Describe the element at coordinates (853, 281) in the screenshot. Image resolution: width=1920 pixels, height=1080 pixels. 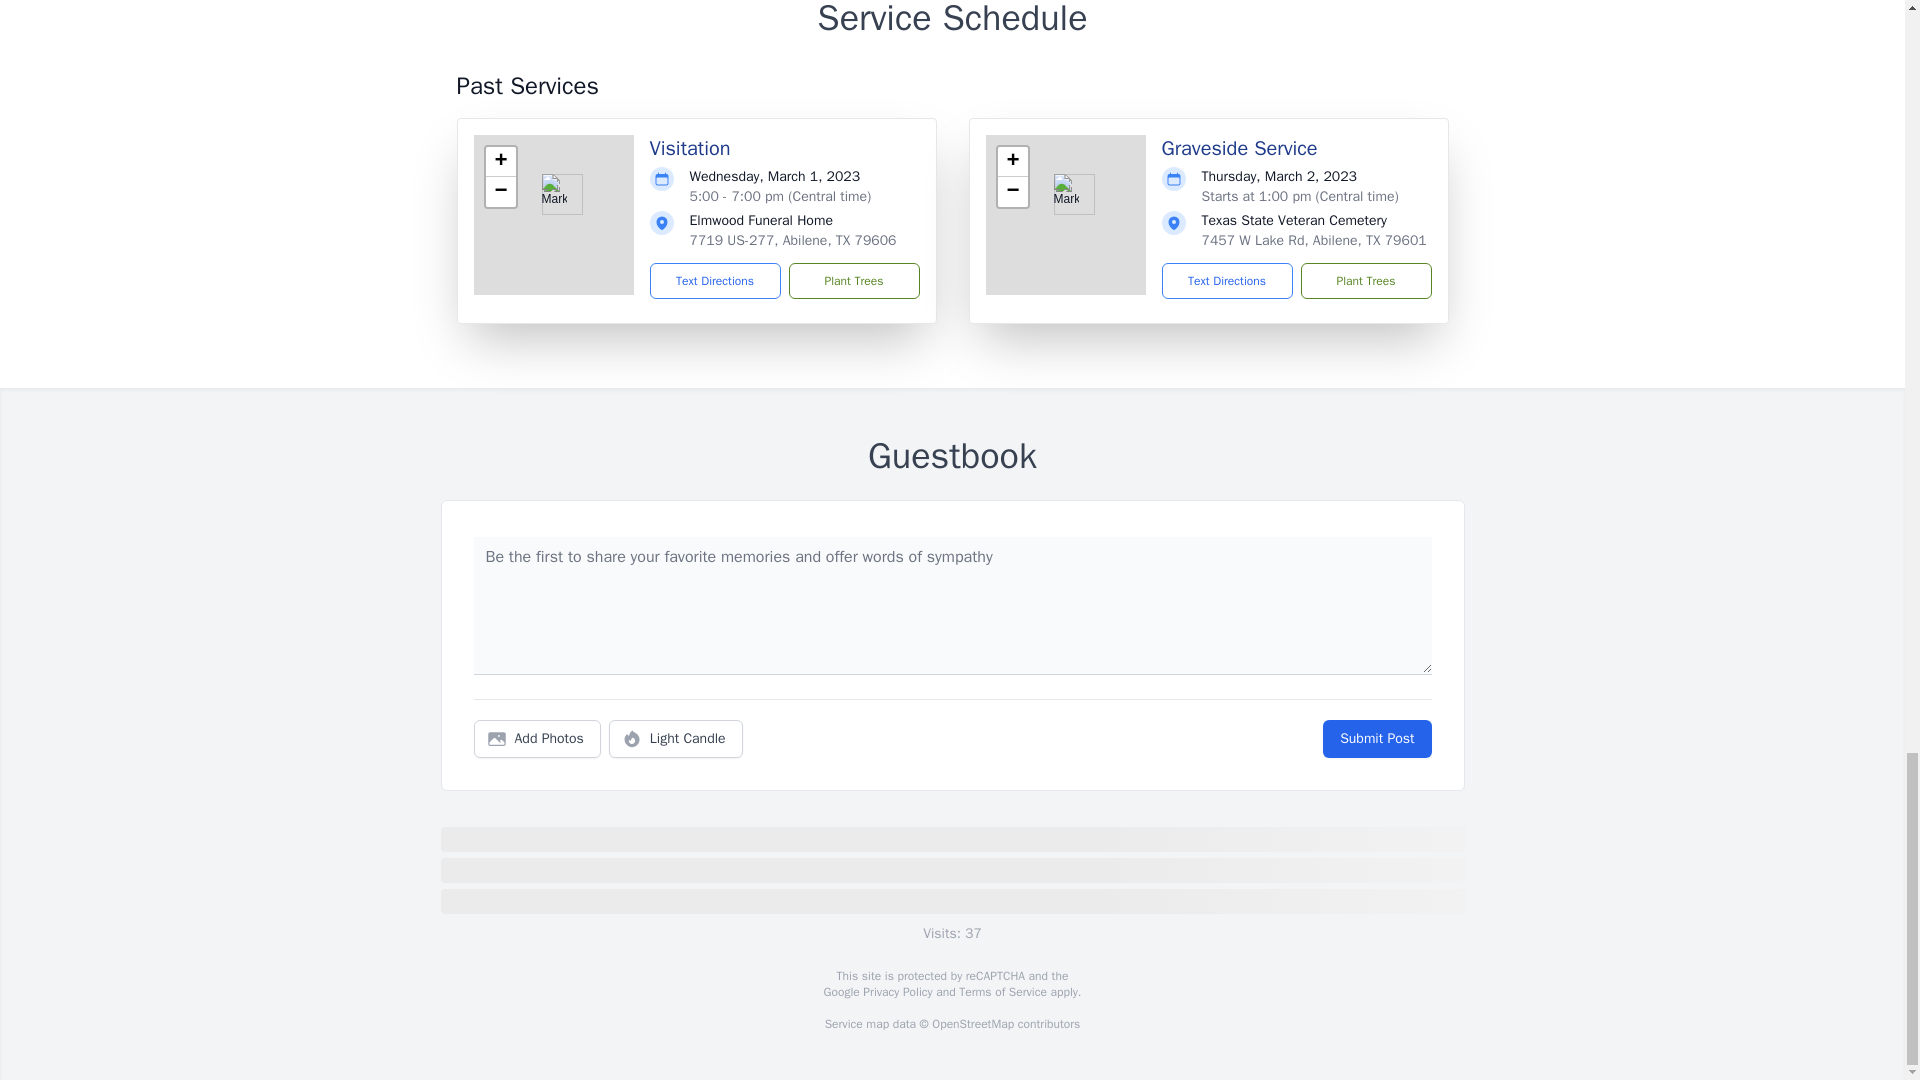
I see `Plant Trees` at that location.